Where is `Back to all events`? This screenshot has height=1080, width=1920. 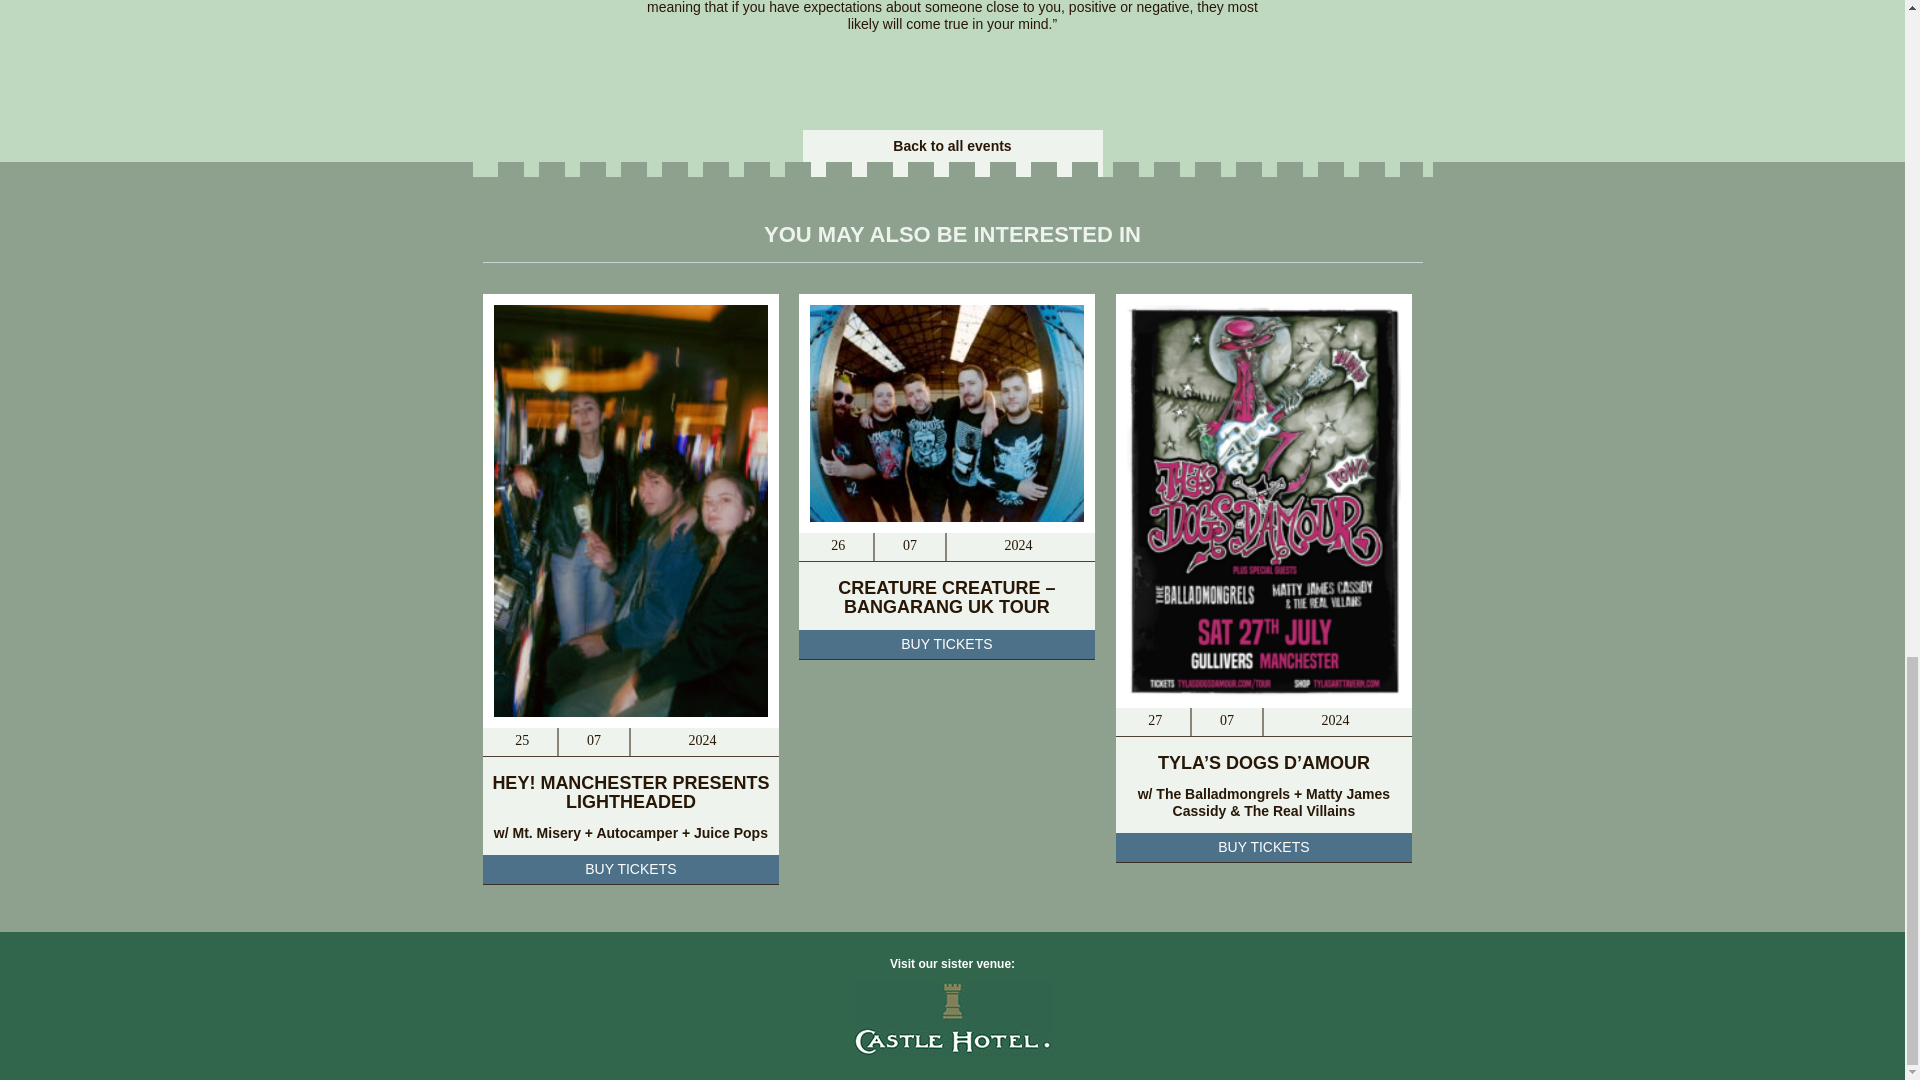
Back to all events is located at coordinates (952, 146).